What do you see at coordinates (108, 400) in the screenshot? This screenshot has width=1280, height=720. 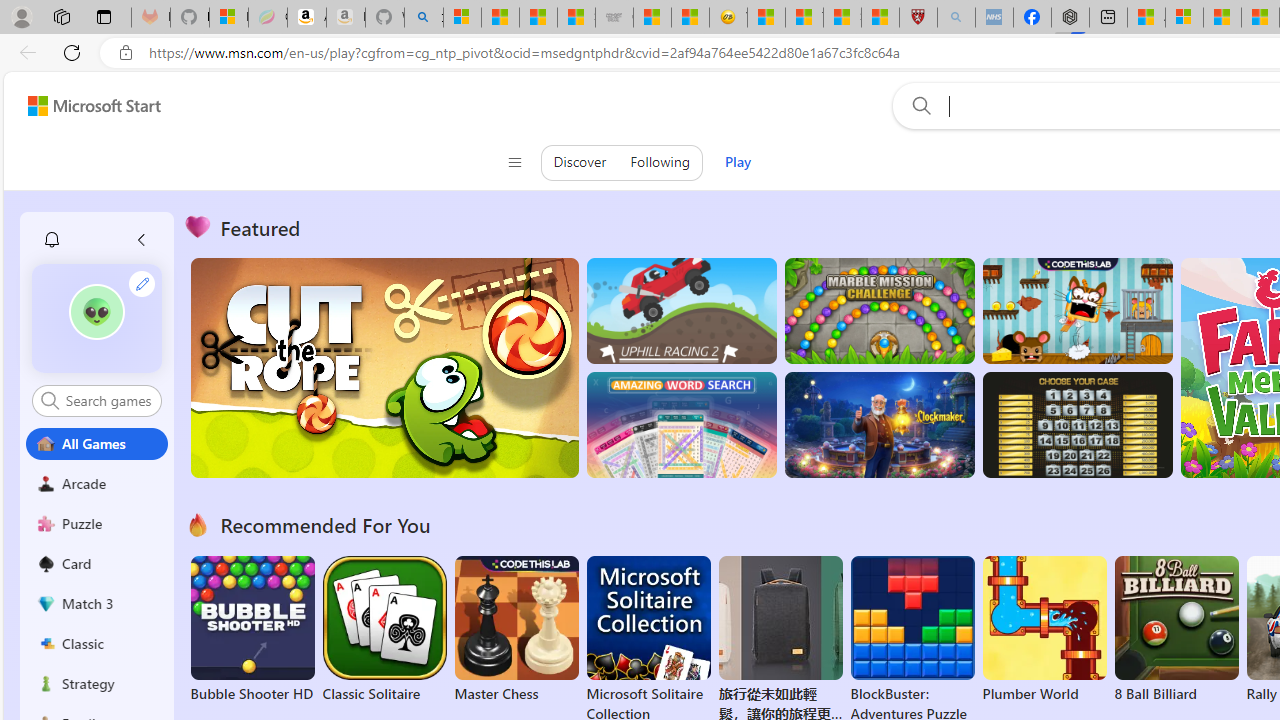 I see `AutomationID: control` at bounding box center [108, 400].